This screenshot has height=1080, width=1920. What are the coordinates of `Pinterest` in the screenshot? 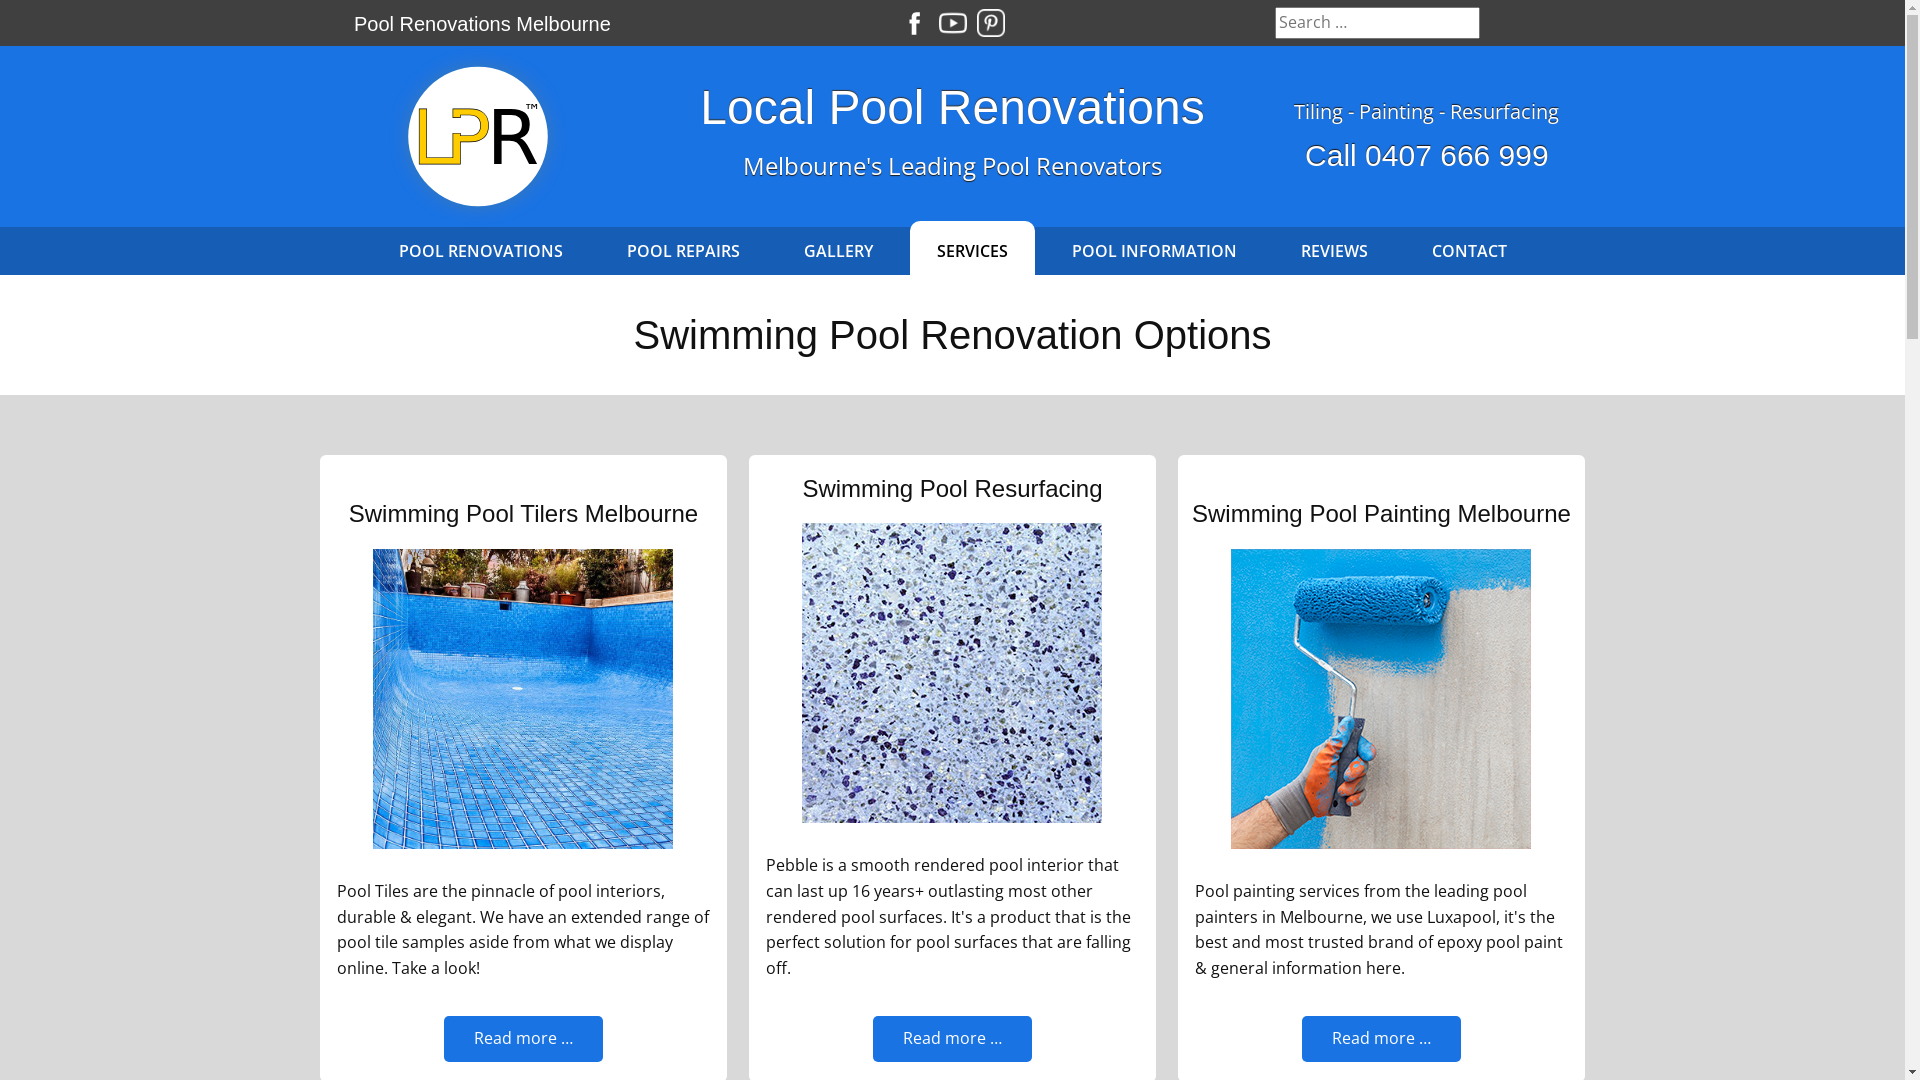 It's located at (990, 23).